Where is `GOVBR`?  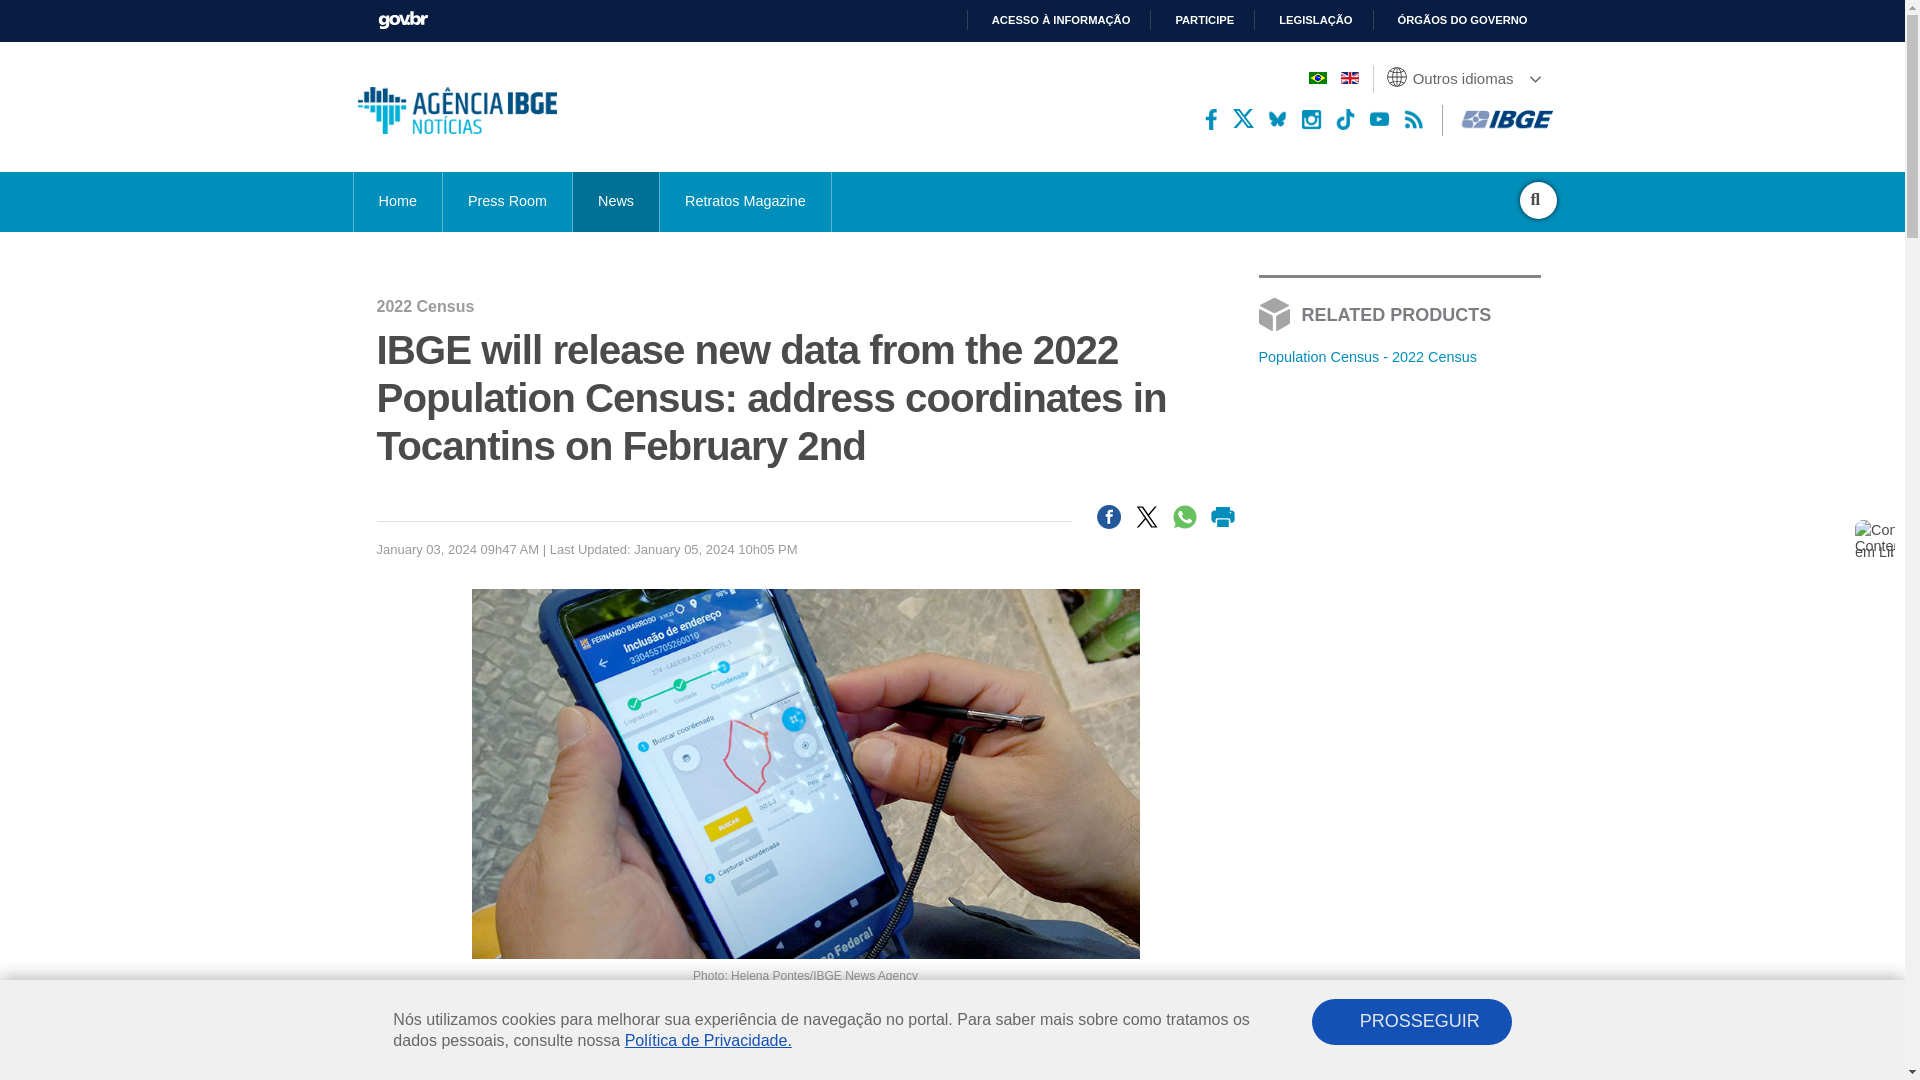
GOVBR is located at coordinates (403, 19).